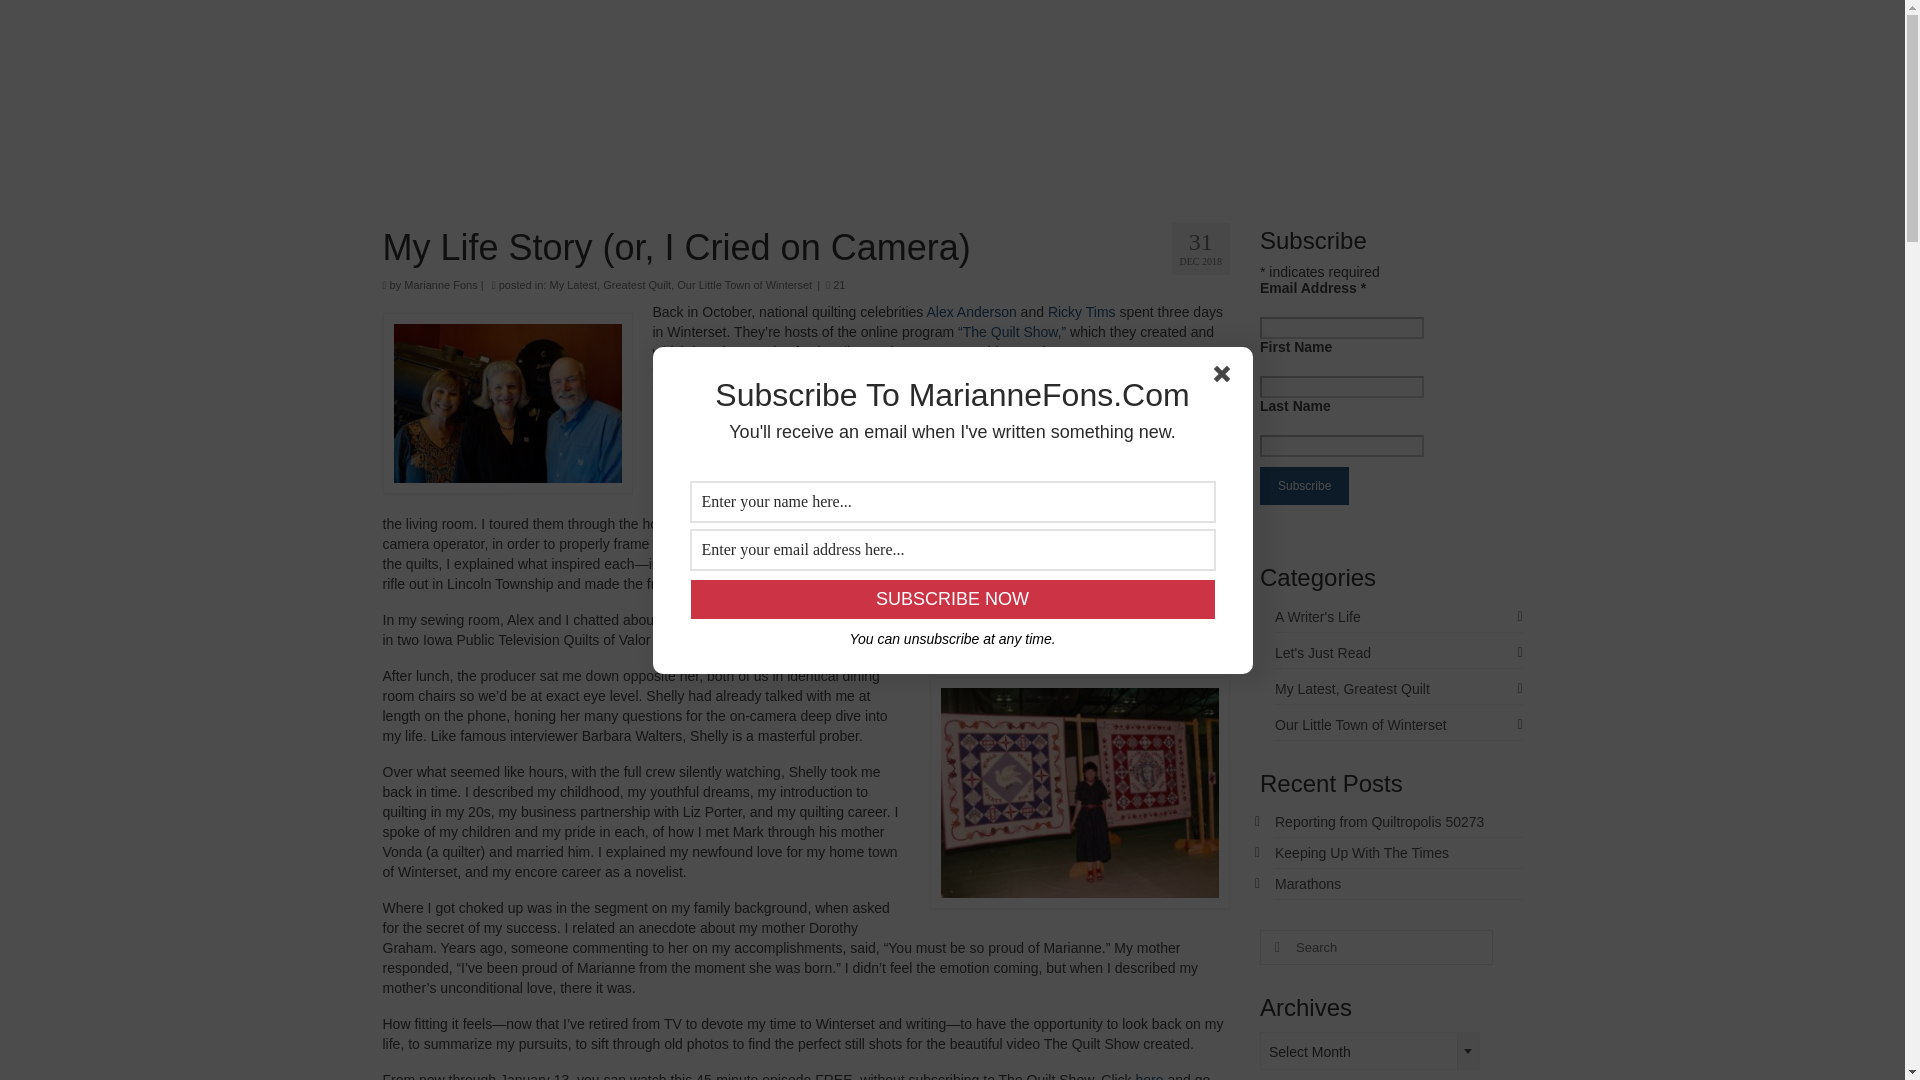  I want to click on Select Month, so click(1370, 1052).